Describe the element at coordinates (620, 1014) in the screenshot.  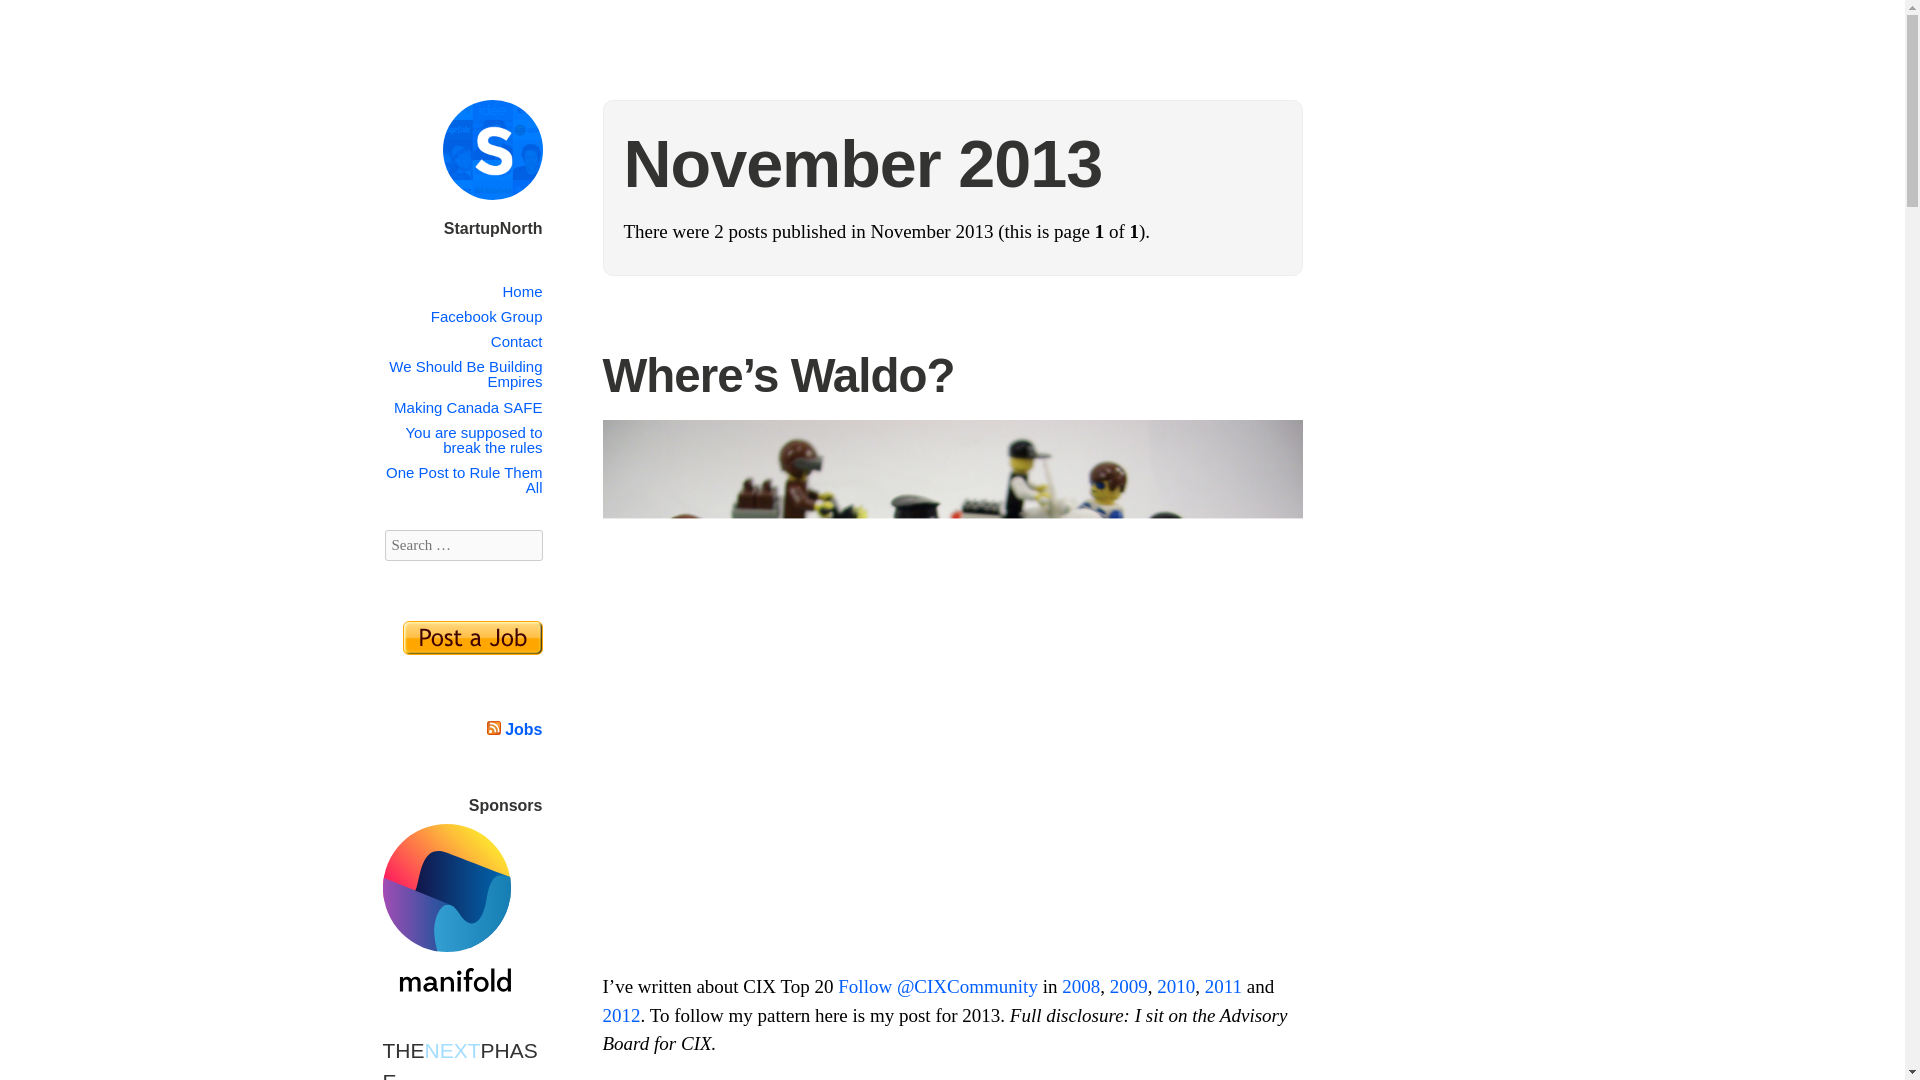
I see `2012` at that location.